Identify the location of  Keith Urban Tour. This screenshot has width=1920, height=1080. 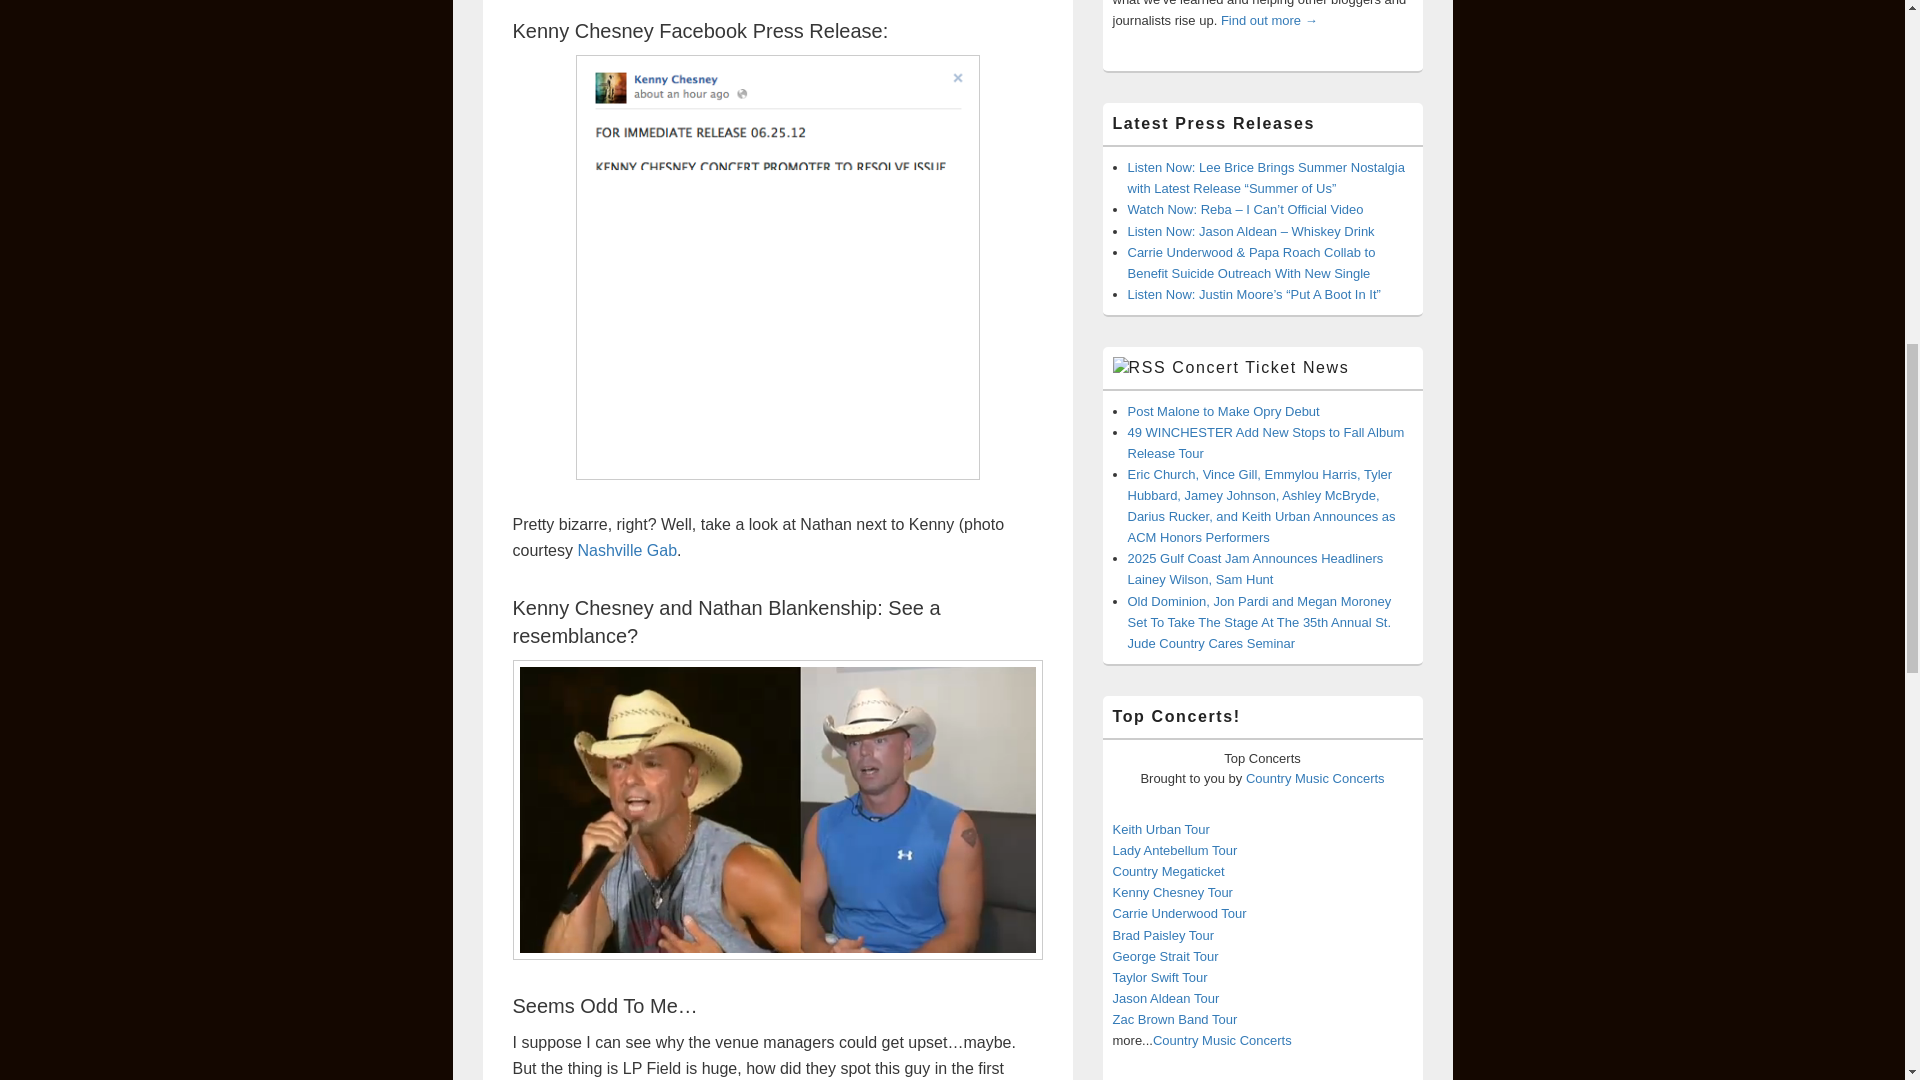
(1160, 829).